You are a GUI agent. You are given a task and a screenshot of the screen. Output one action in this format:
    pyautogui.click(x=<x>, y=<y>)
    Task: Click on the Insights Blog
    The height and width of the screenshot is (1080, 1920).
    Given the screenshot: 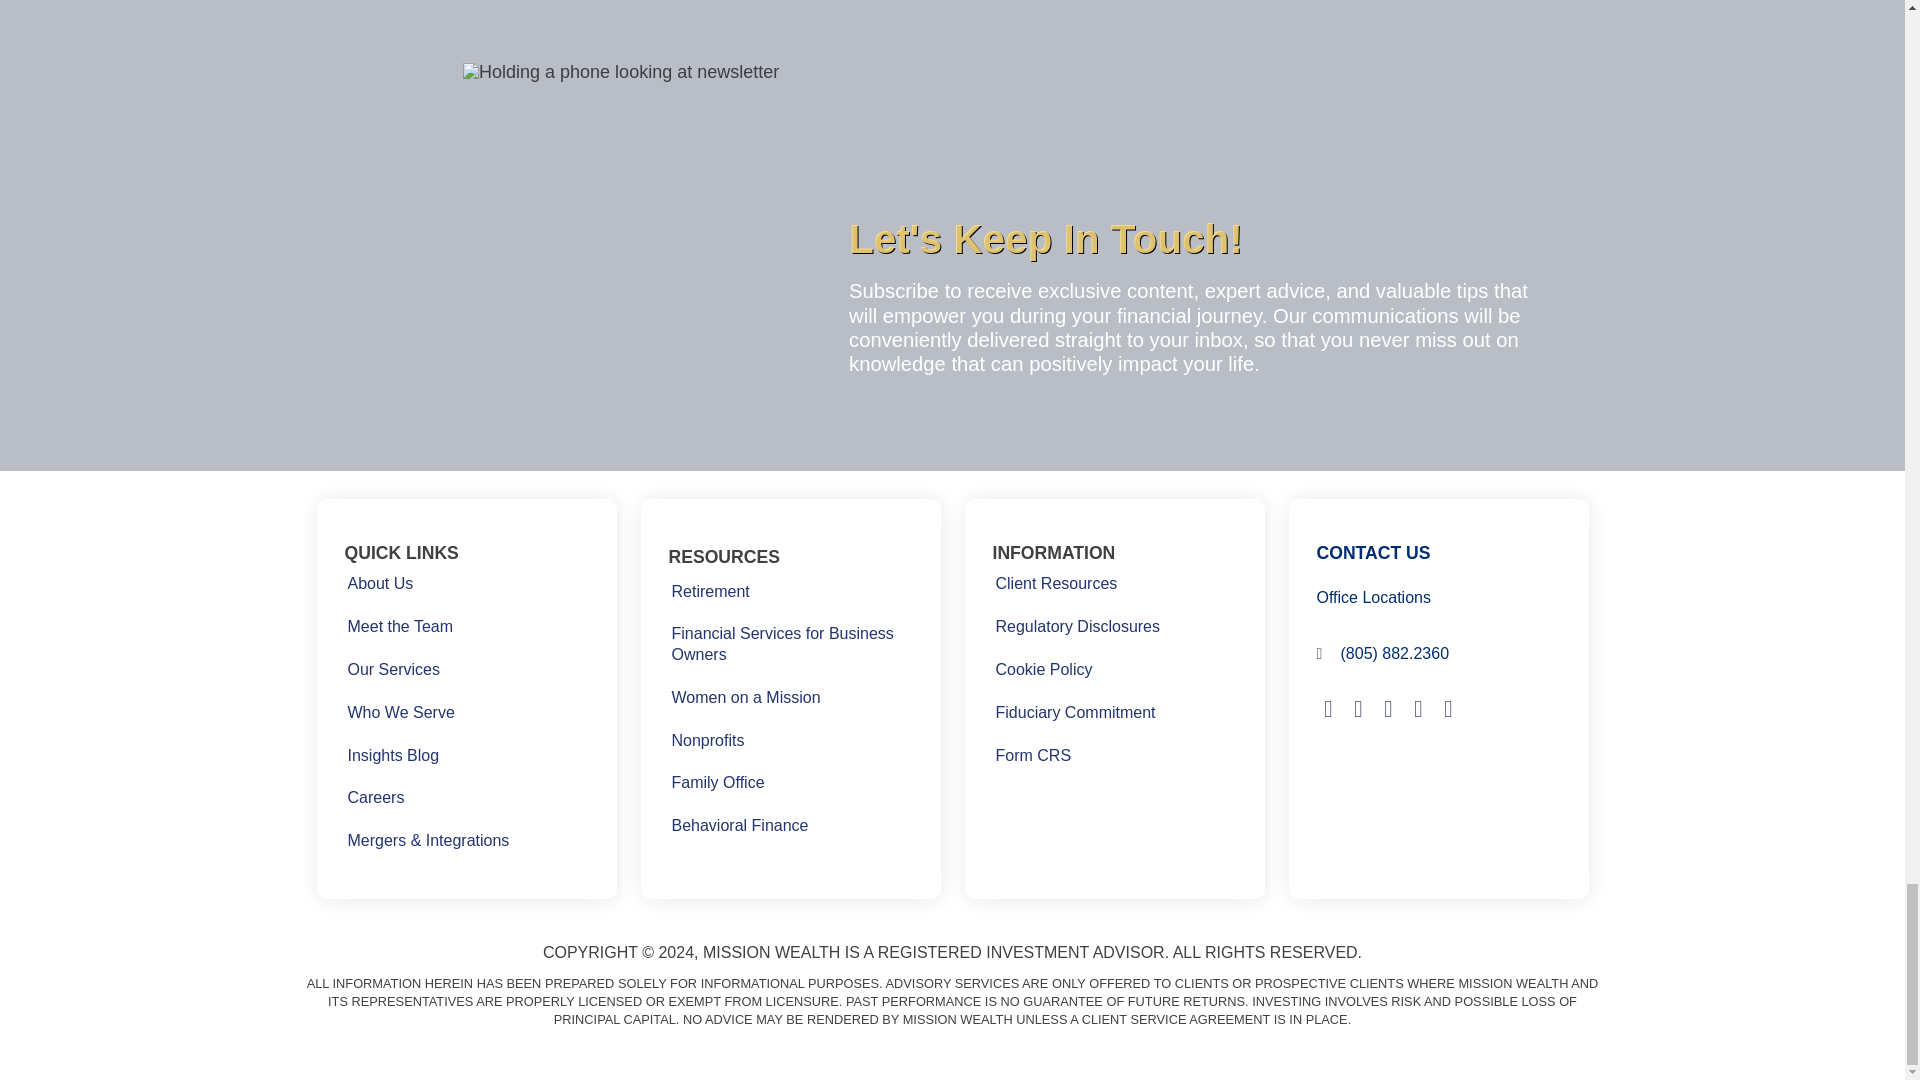 What is the action you would take?
    pyautogui.click(x=392, y=756)
    